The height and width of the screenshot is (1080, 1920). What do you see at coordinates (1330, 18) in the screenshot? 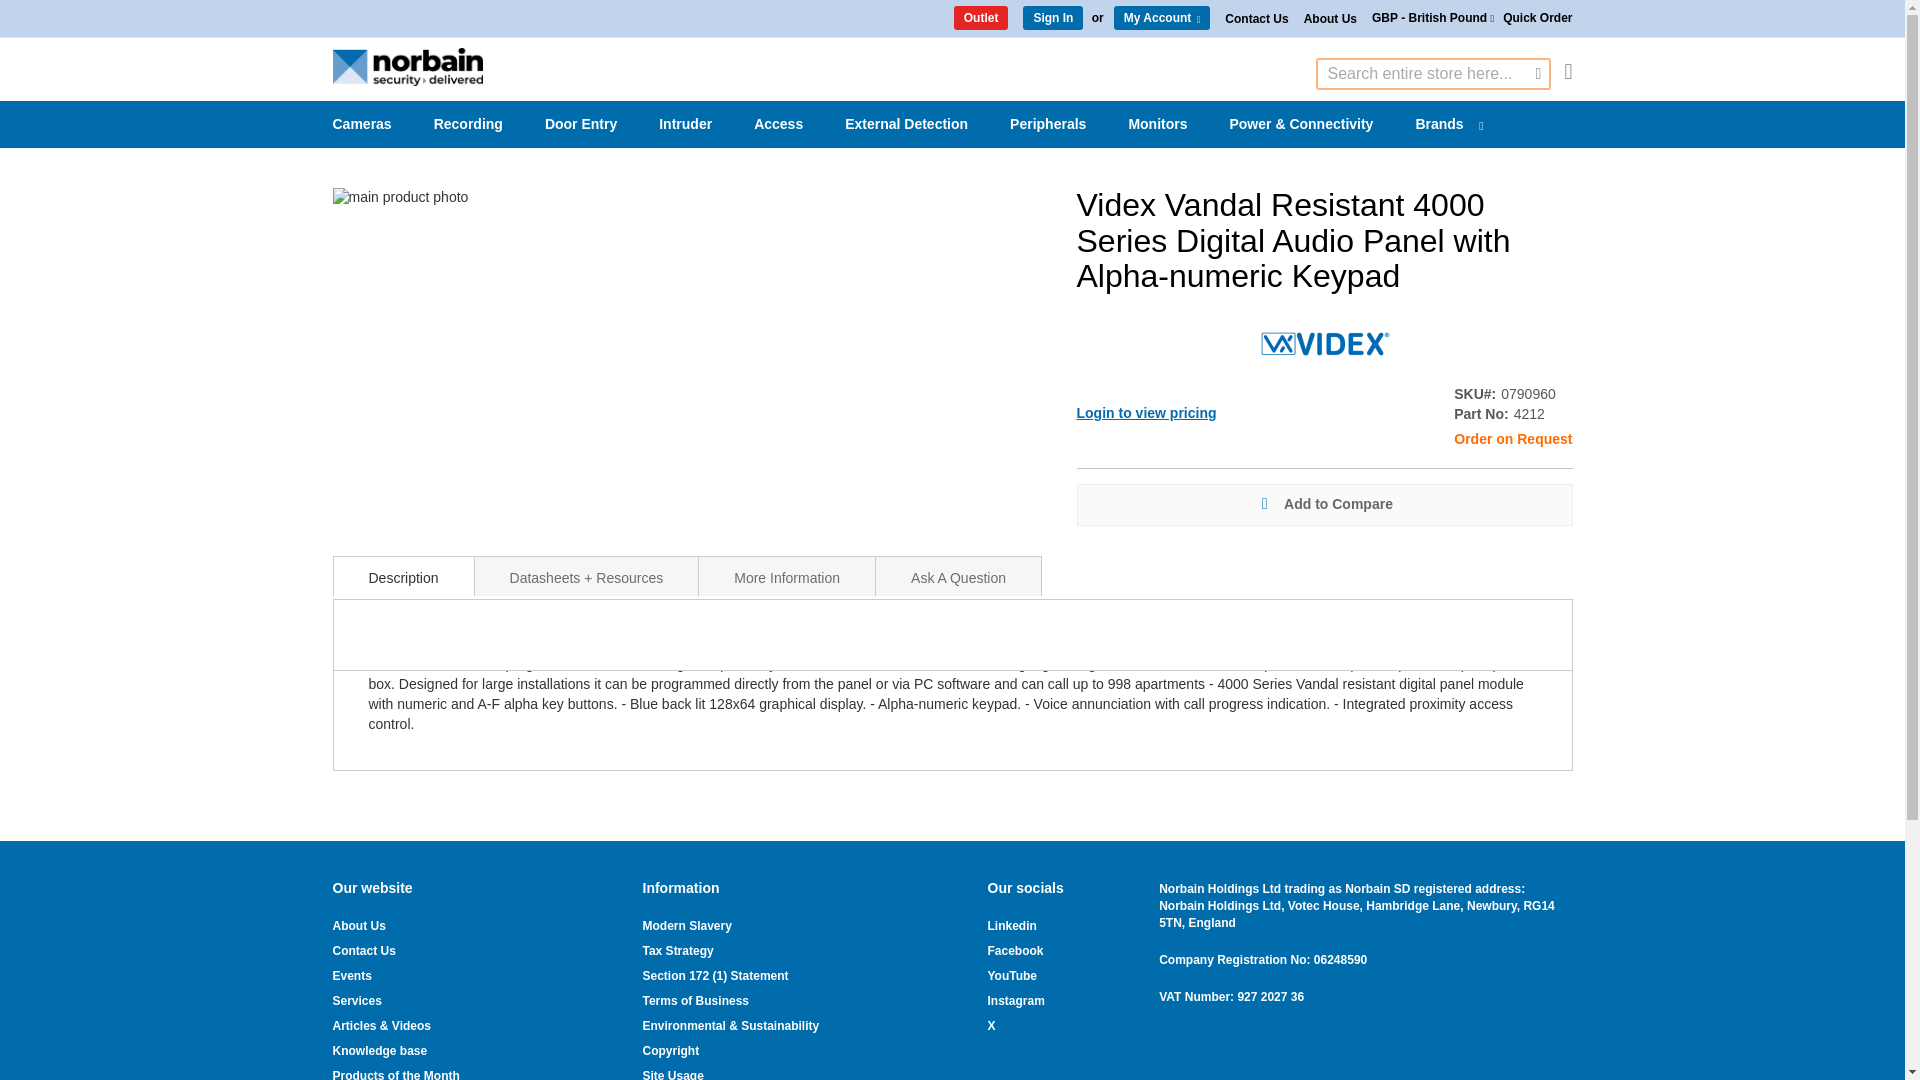
I see `About Us` at bounding box center [1330, 18].